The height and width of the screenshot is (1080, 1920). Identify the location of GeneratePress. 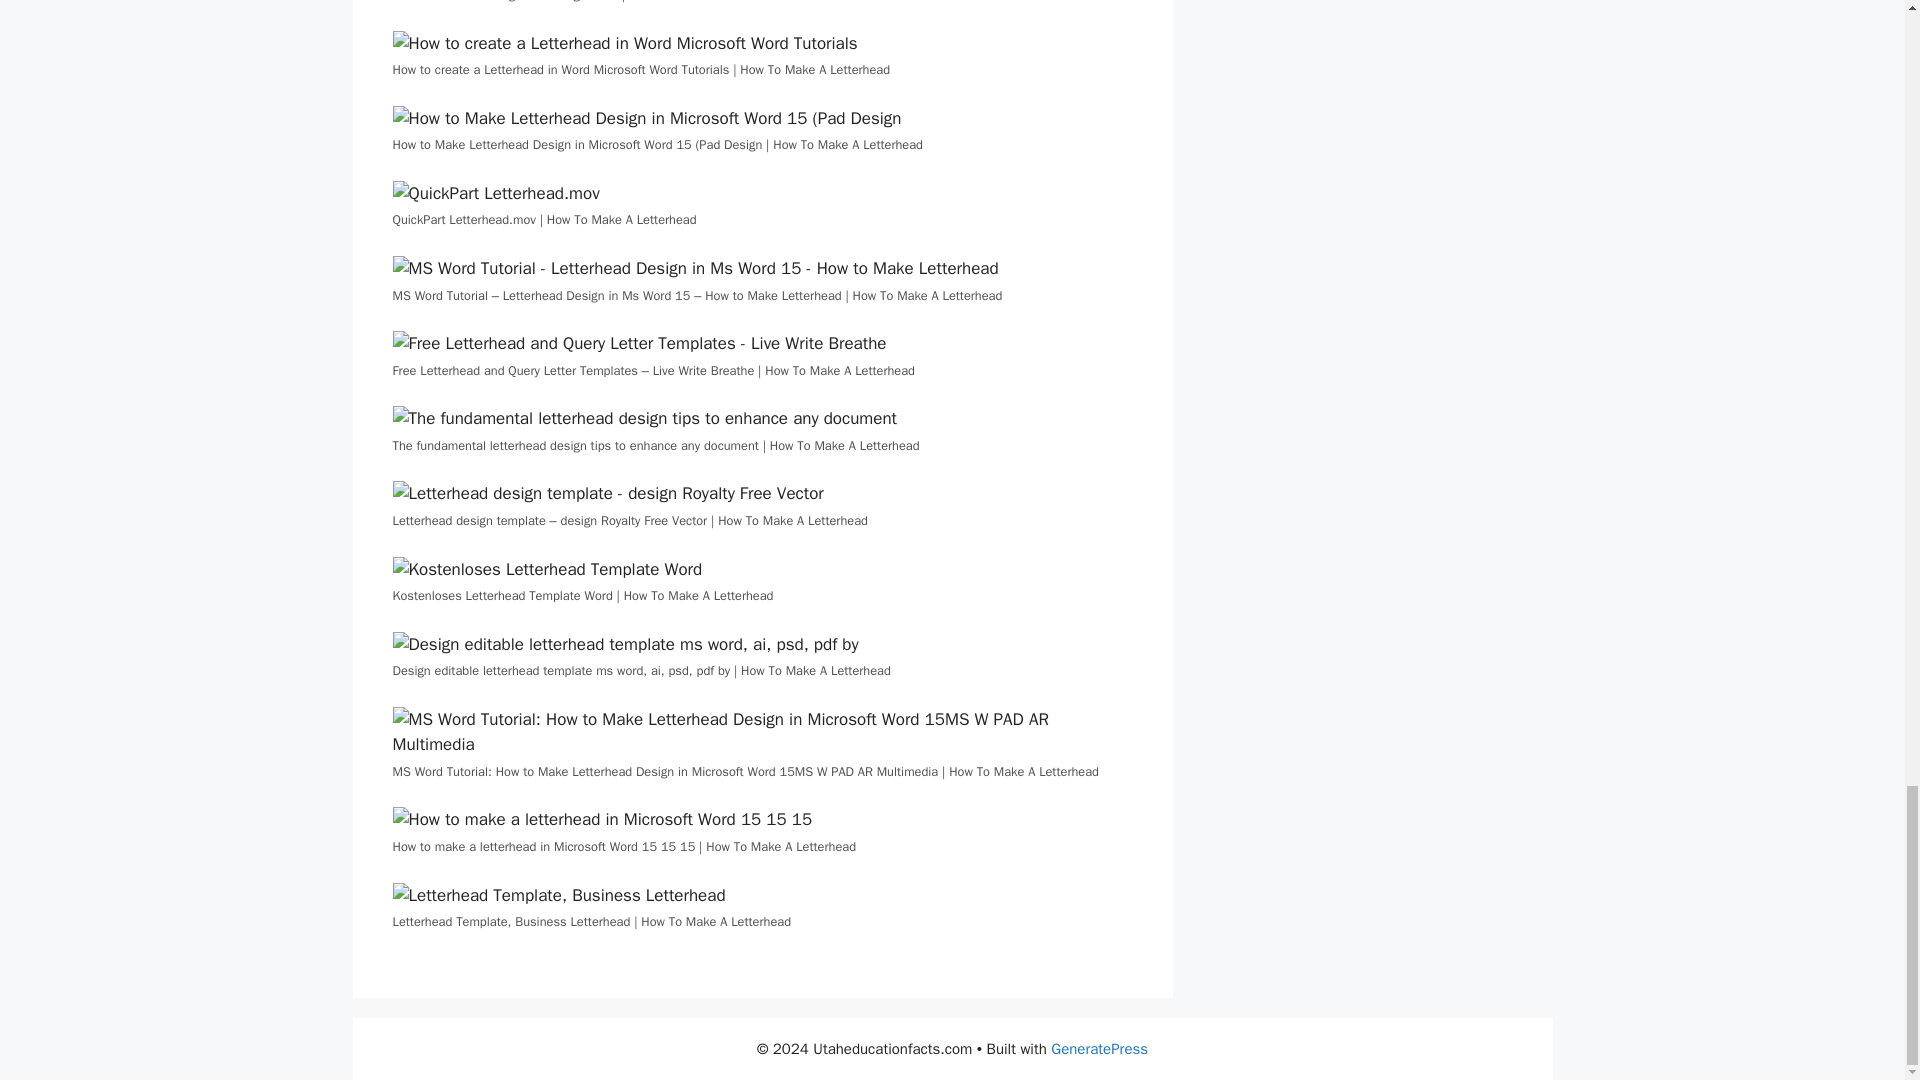
(1099, 1049).